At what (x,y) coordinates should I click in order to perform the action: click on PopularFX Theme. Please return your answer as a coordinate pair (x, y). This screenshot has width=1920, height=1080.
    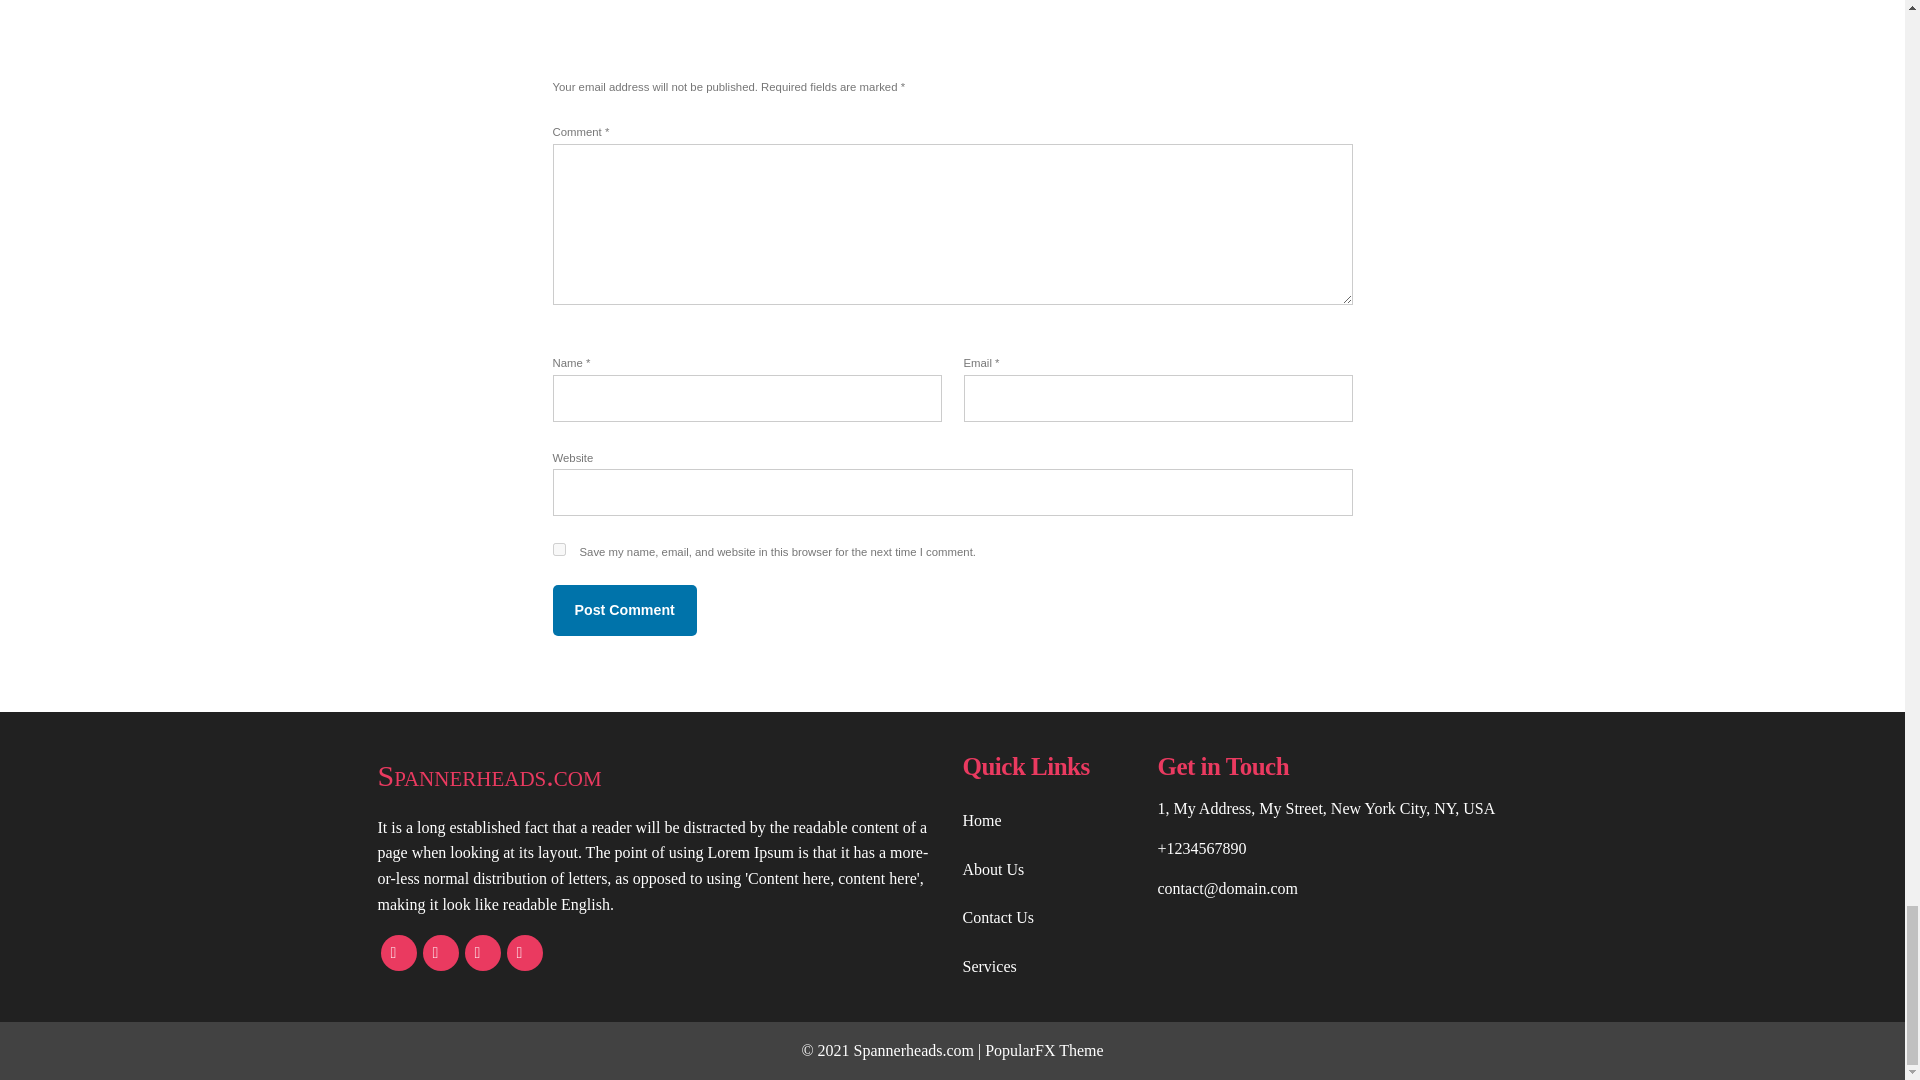
    Looking at the image, I should click on (1043, 1050).